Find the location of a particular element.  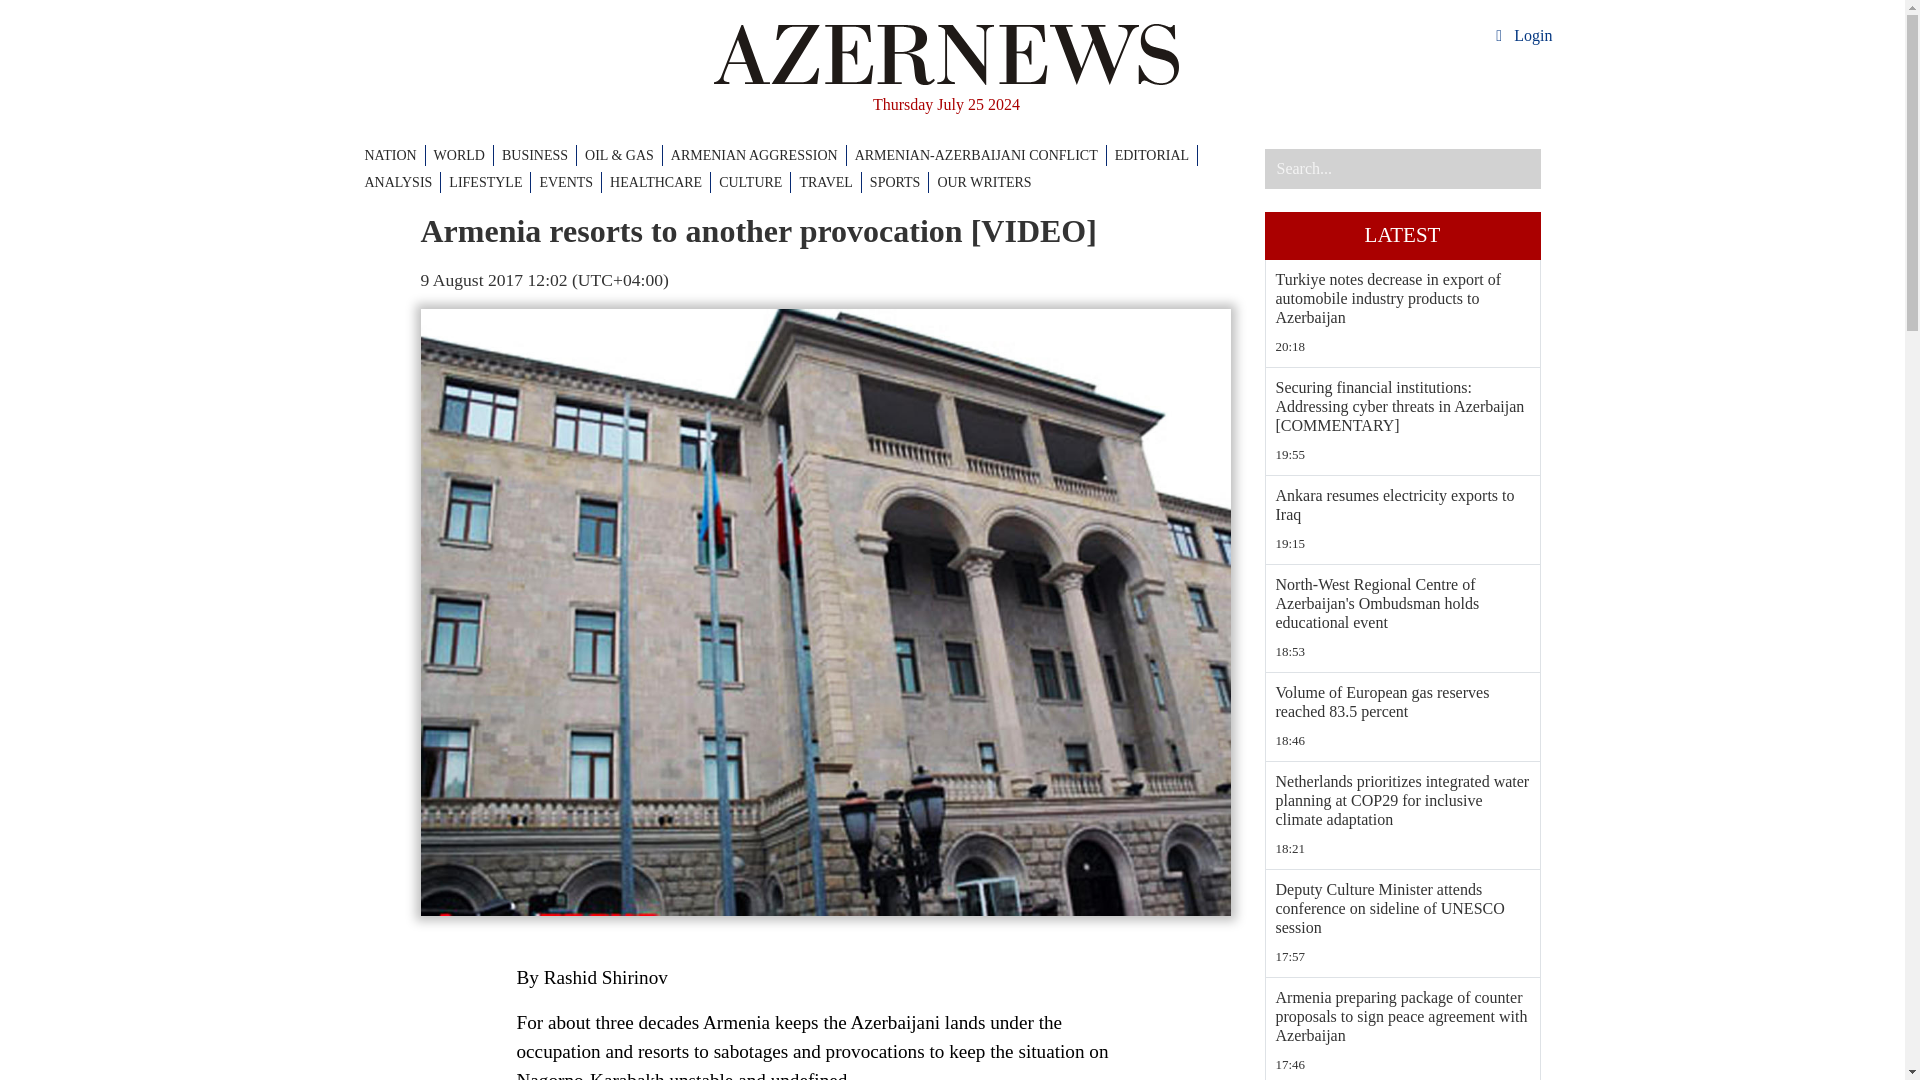

18:46 is located at coordinates (1403, 740).